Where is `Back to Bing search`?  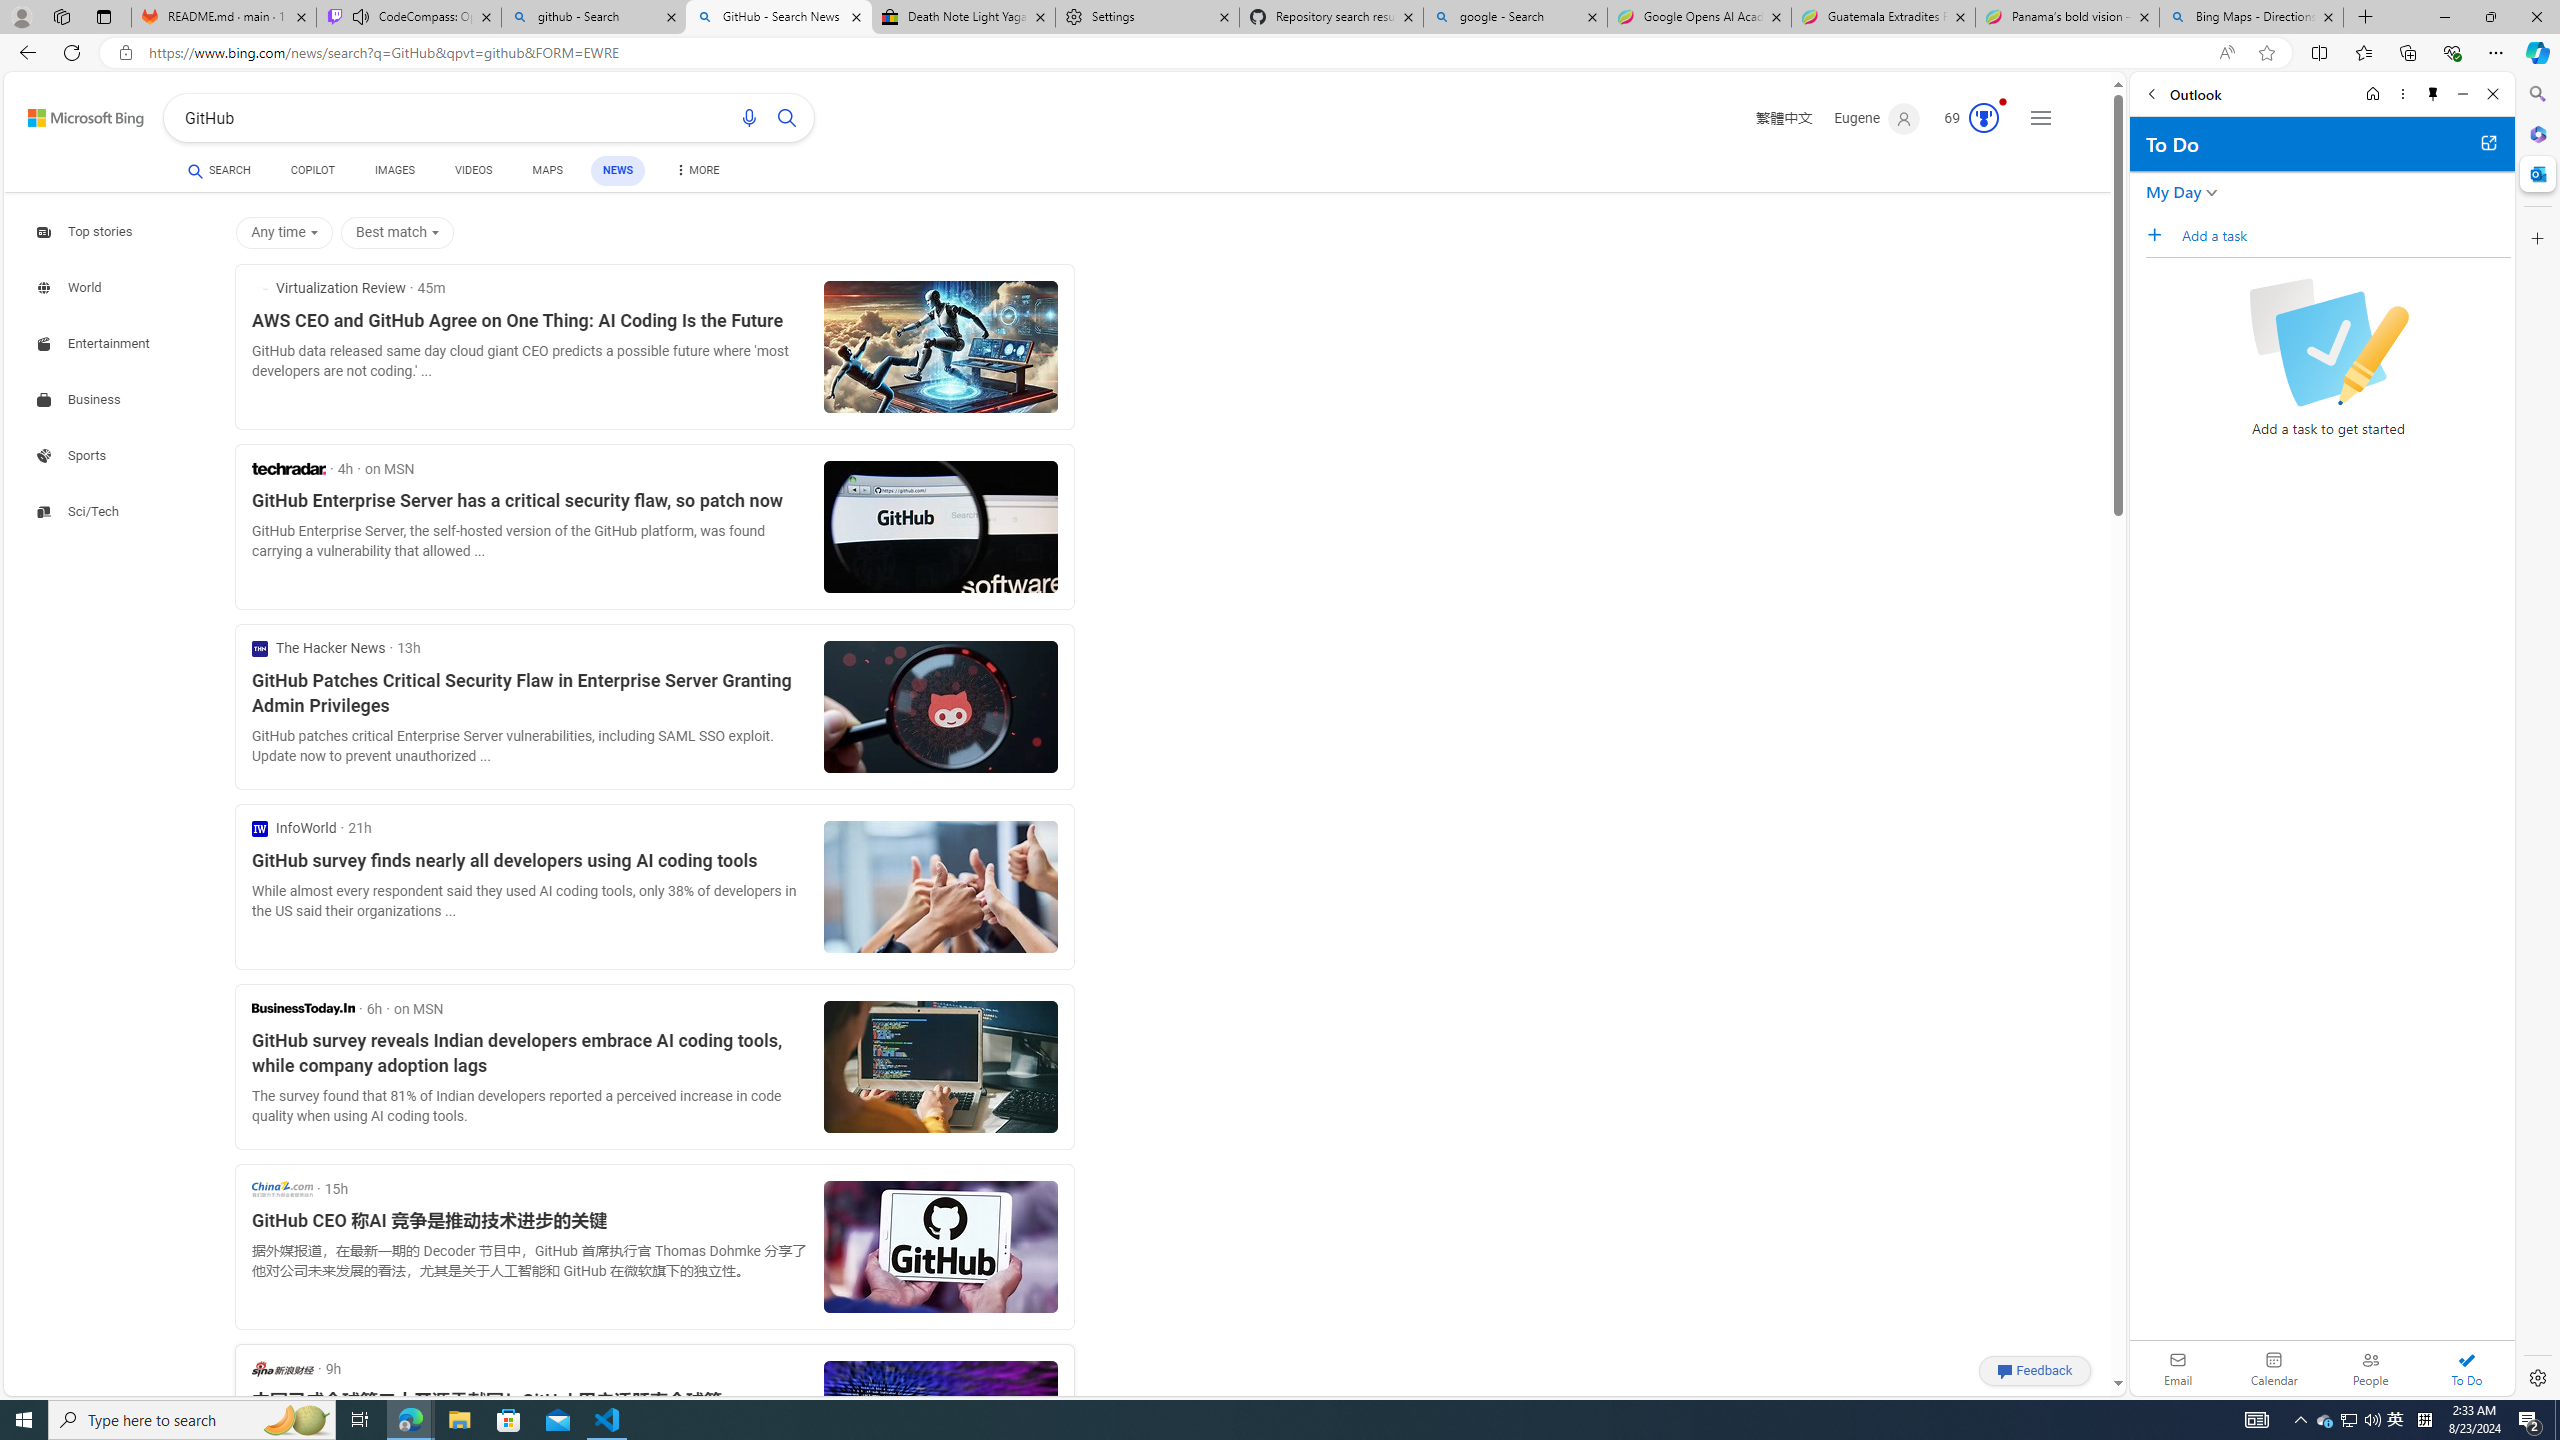
Back to Bing search is located at coordinates (74, 113).